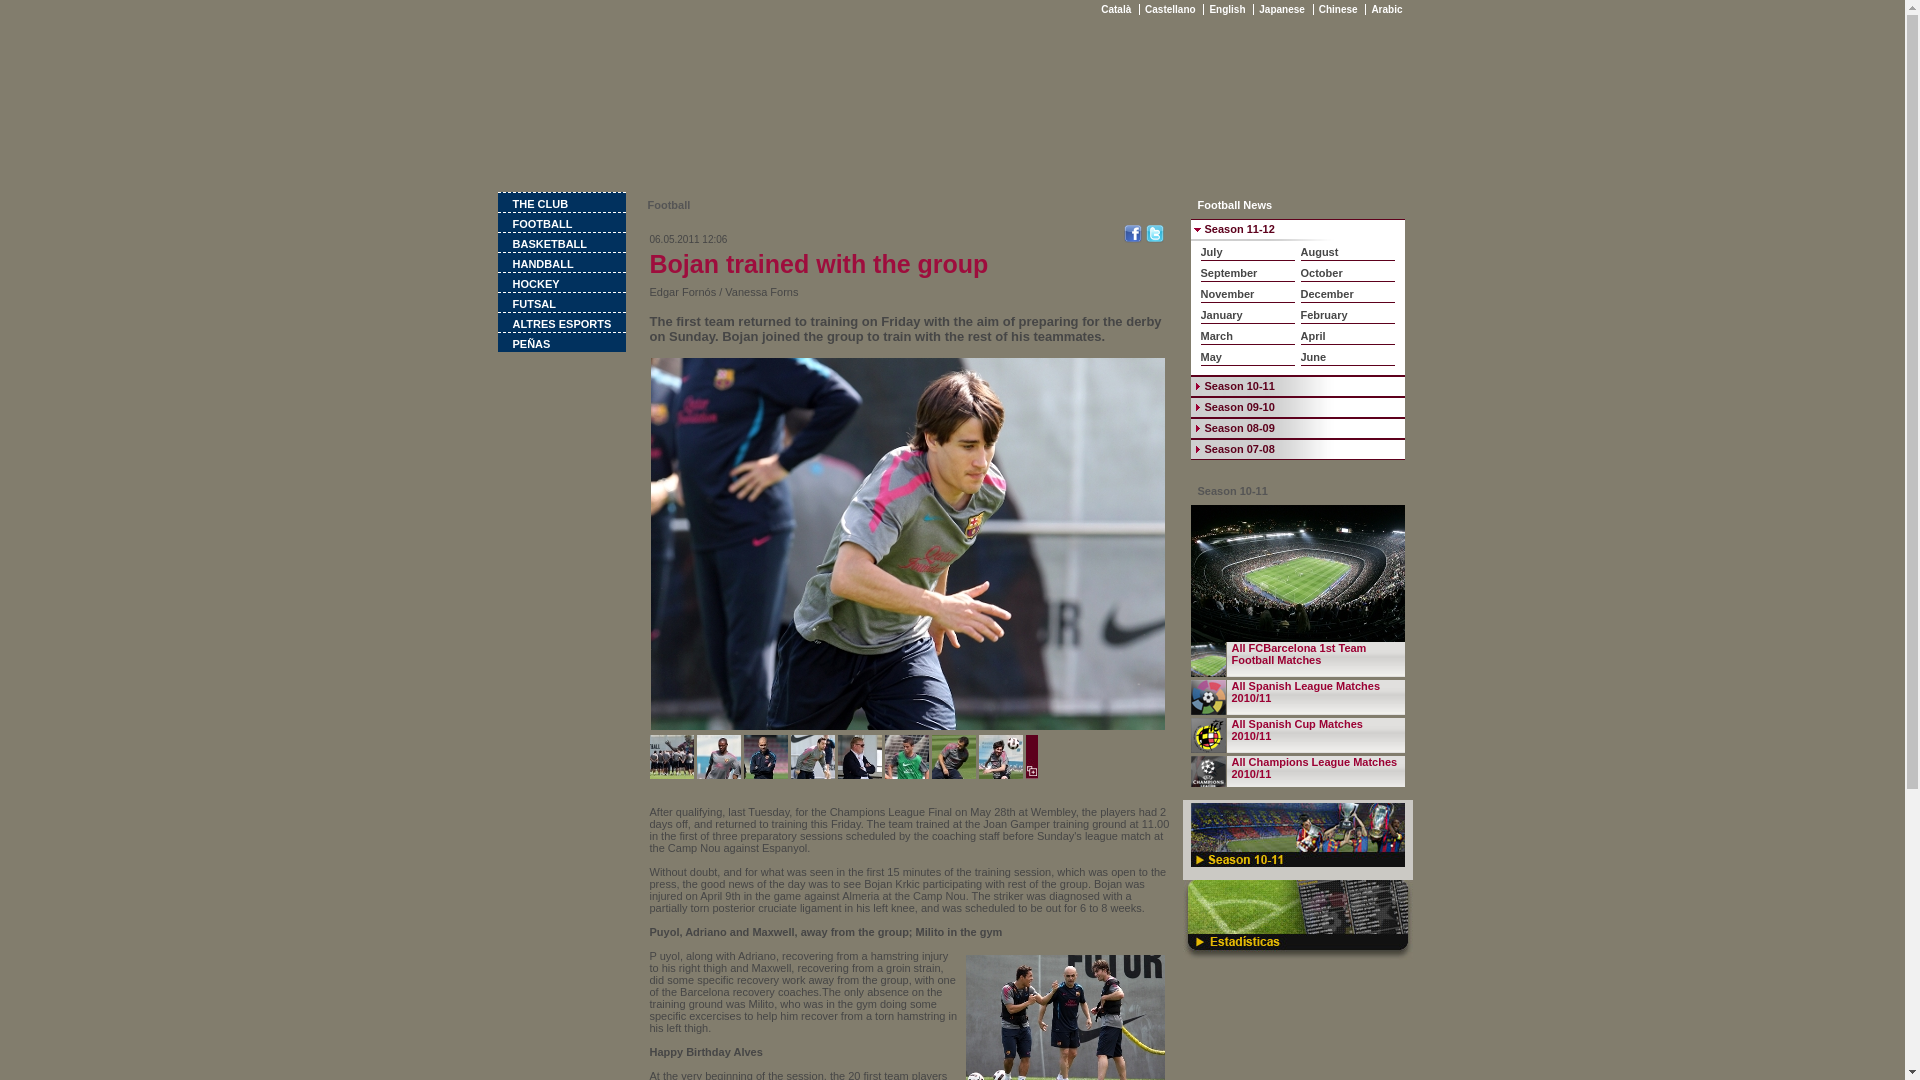 This screenshot has width=1920, height=1080. What do you see at coordinates (1338, 10) in the screenshot?
I see `Chinese website` at bounding box center [1338, 10].